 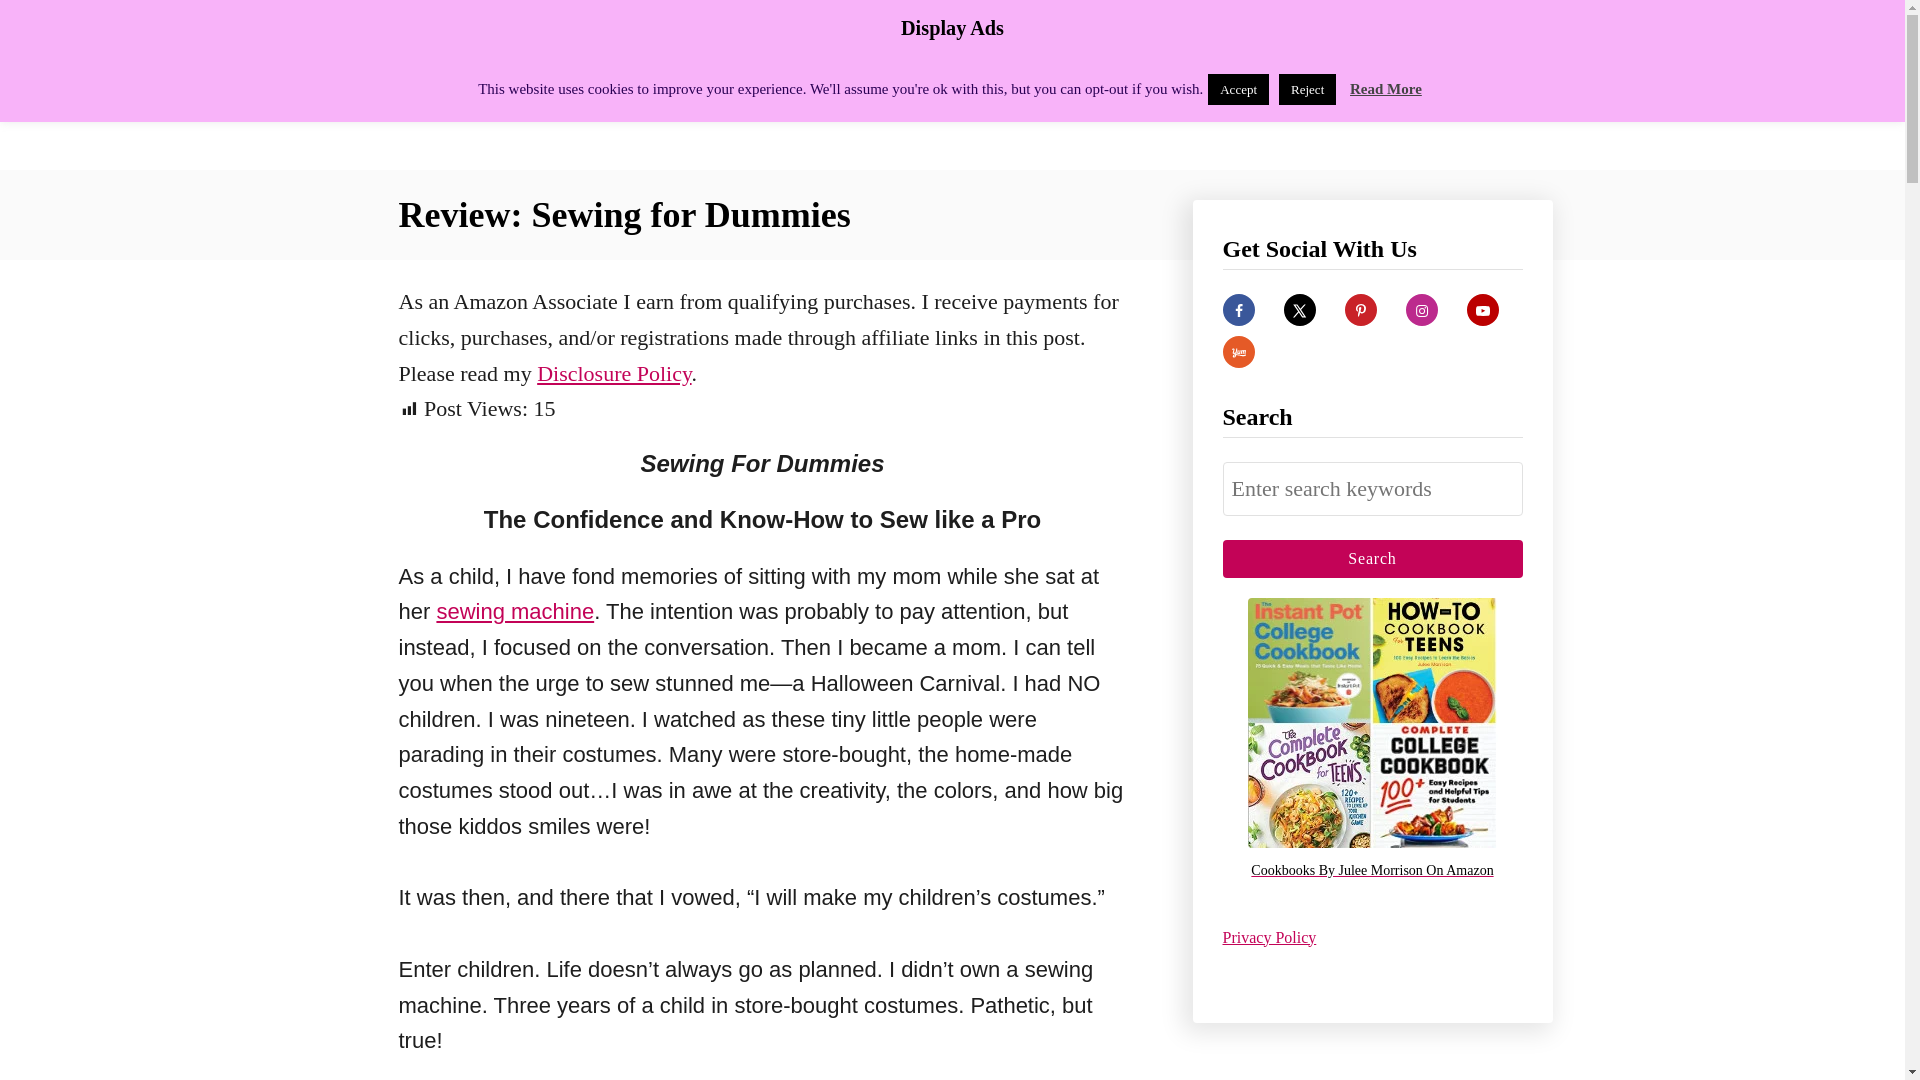 What do you see at coordinates (1360, 310) in the screenshot?
I see `Follow on Pinterest` at bounding box center [1360, 310].